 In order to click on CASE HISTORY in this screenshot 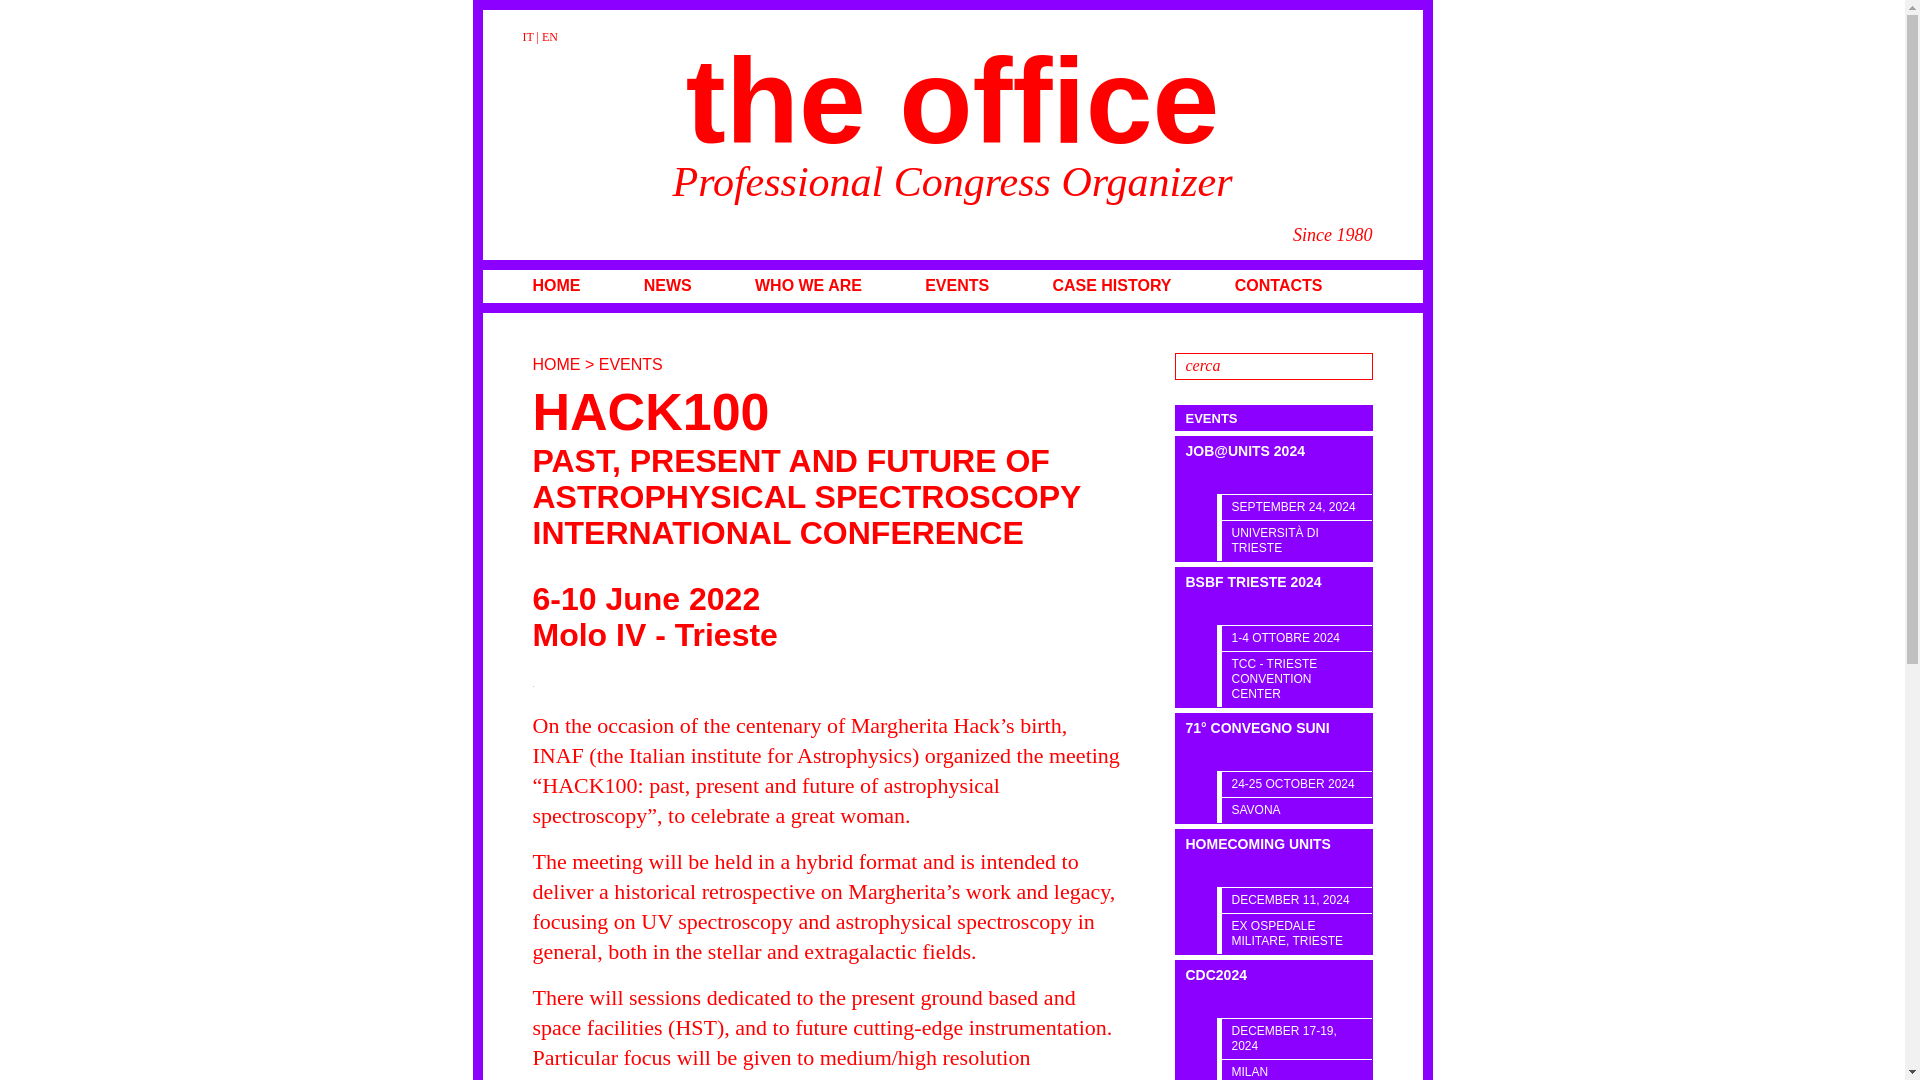, I will do `click(1112, 285)`.